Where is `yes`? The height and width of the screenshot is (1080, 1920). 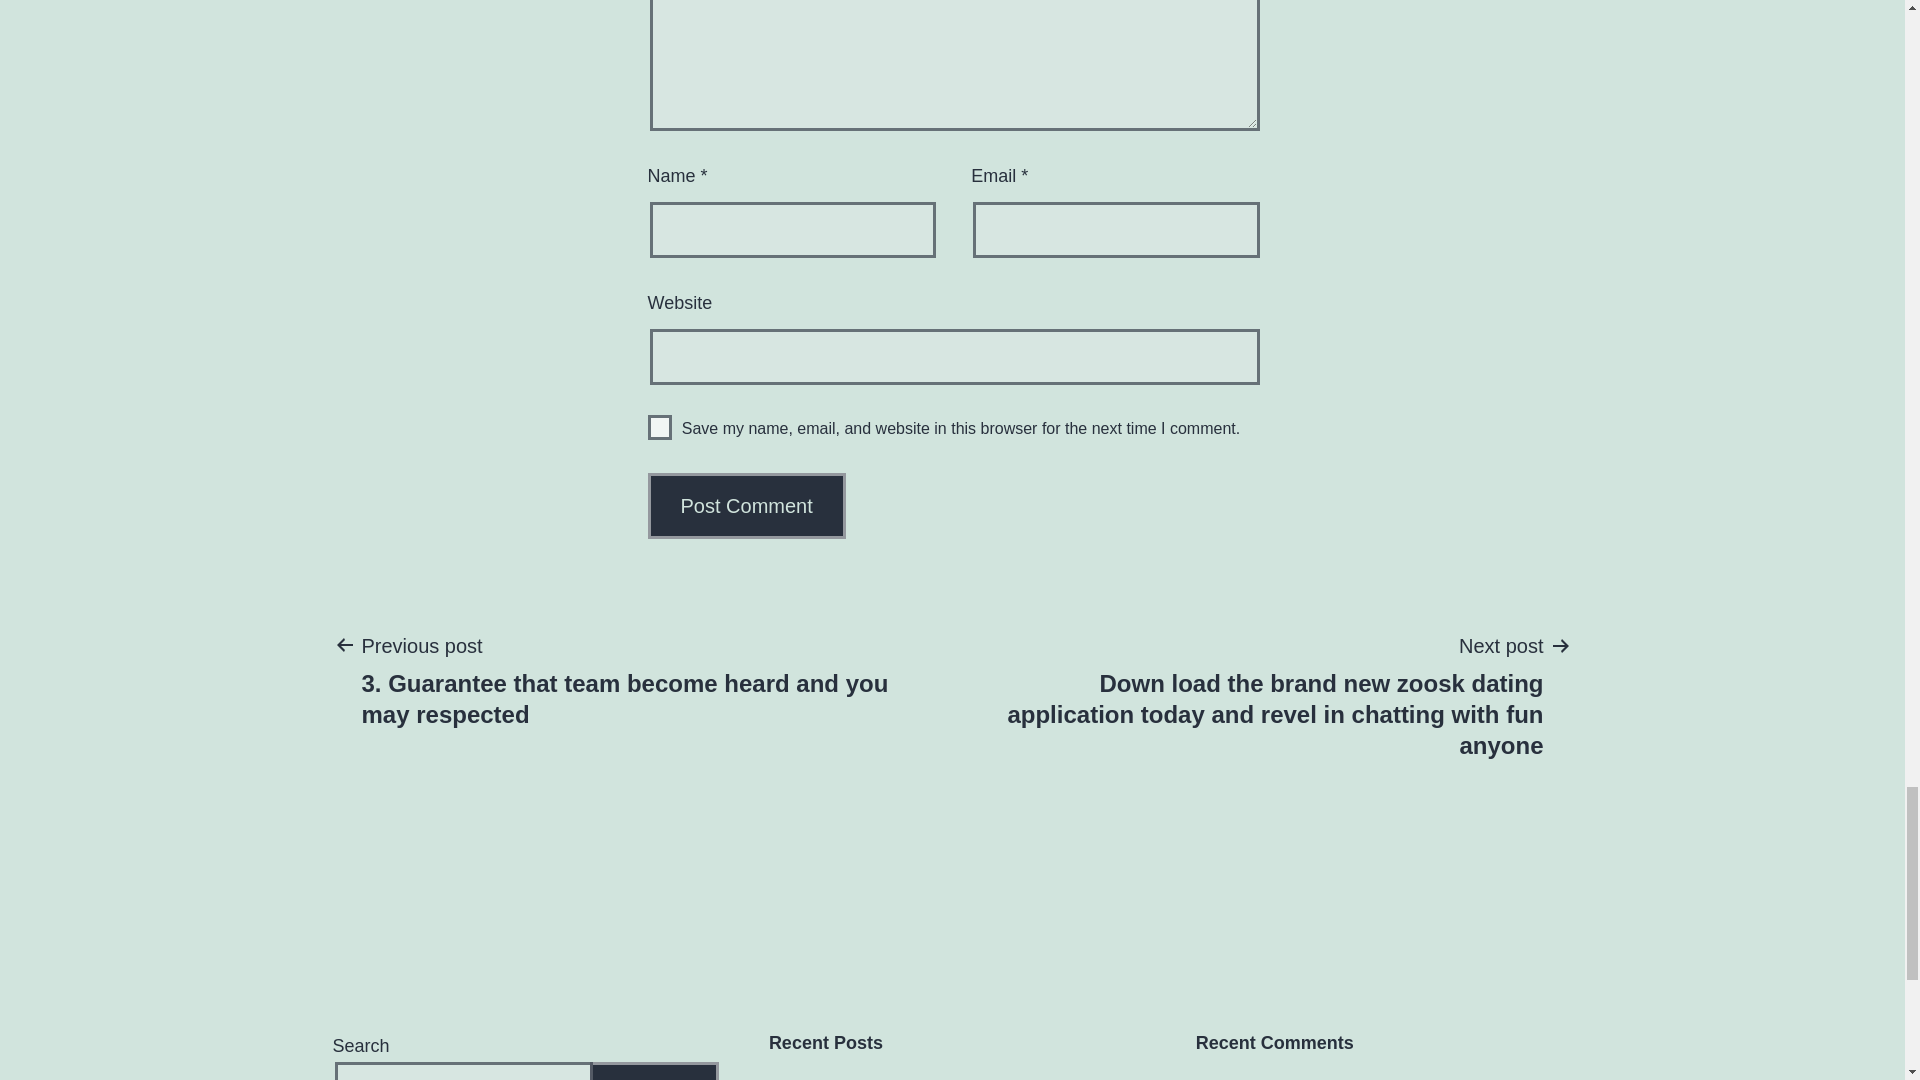 yes is located at coordinates (660, 426).